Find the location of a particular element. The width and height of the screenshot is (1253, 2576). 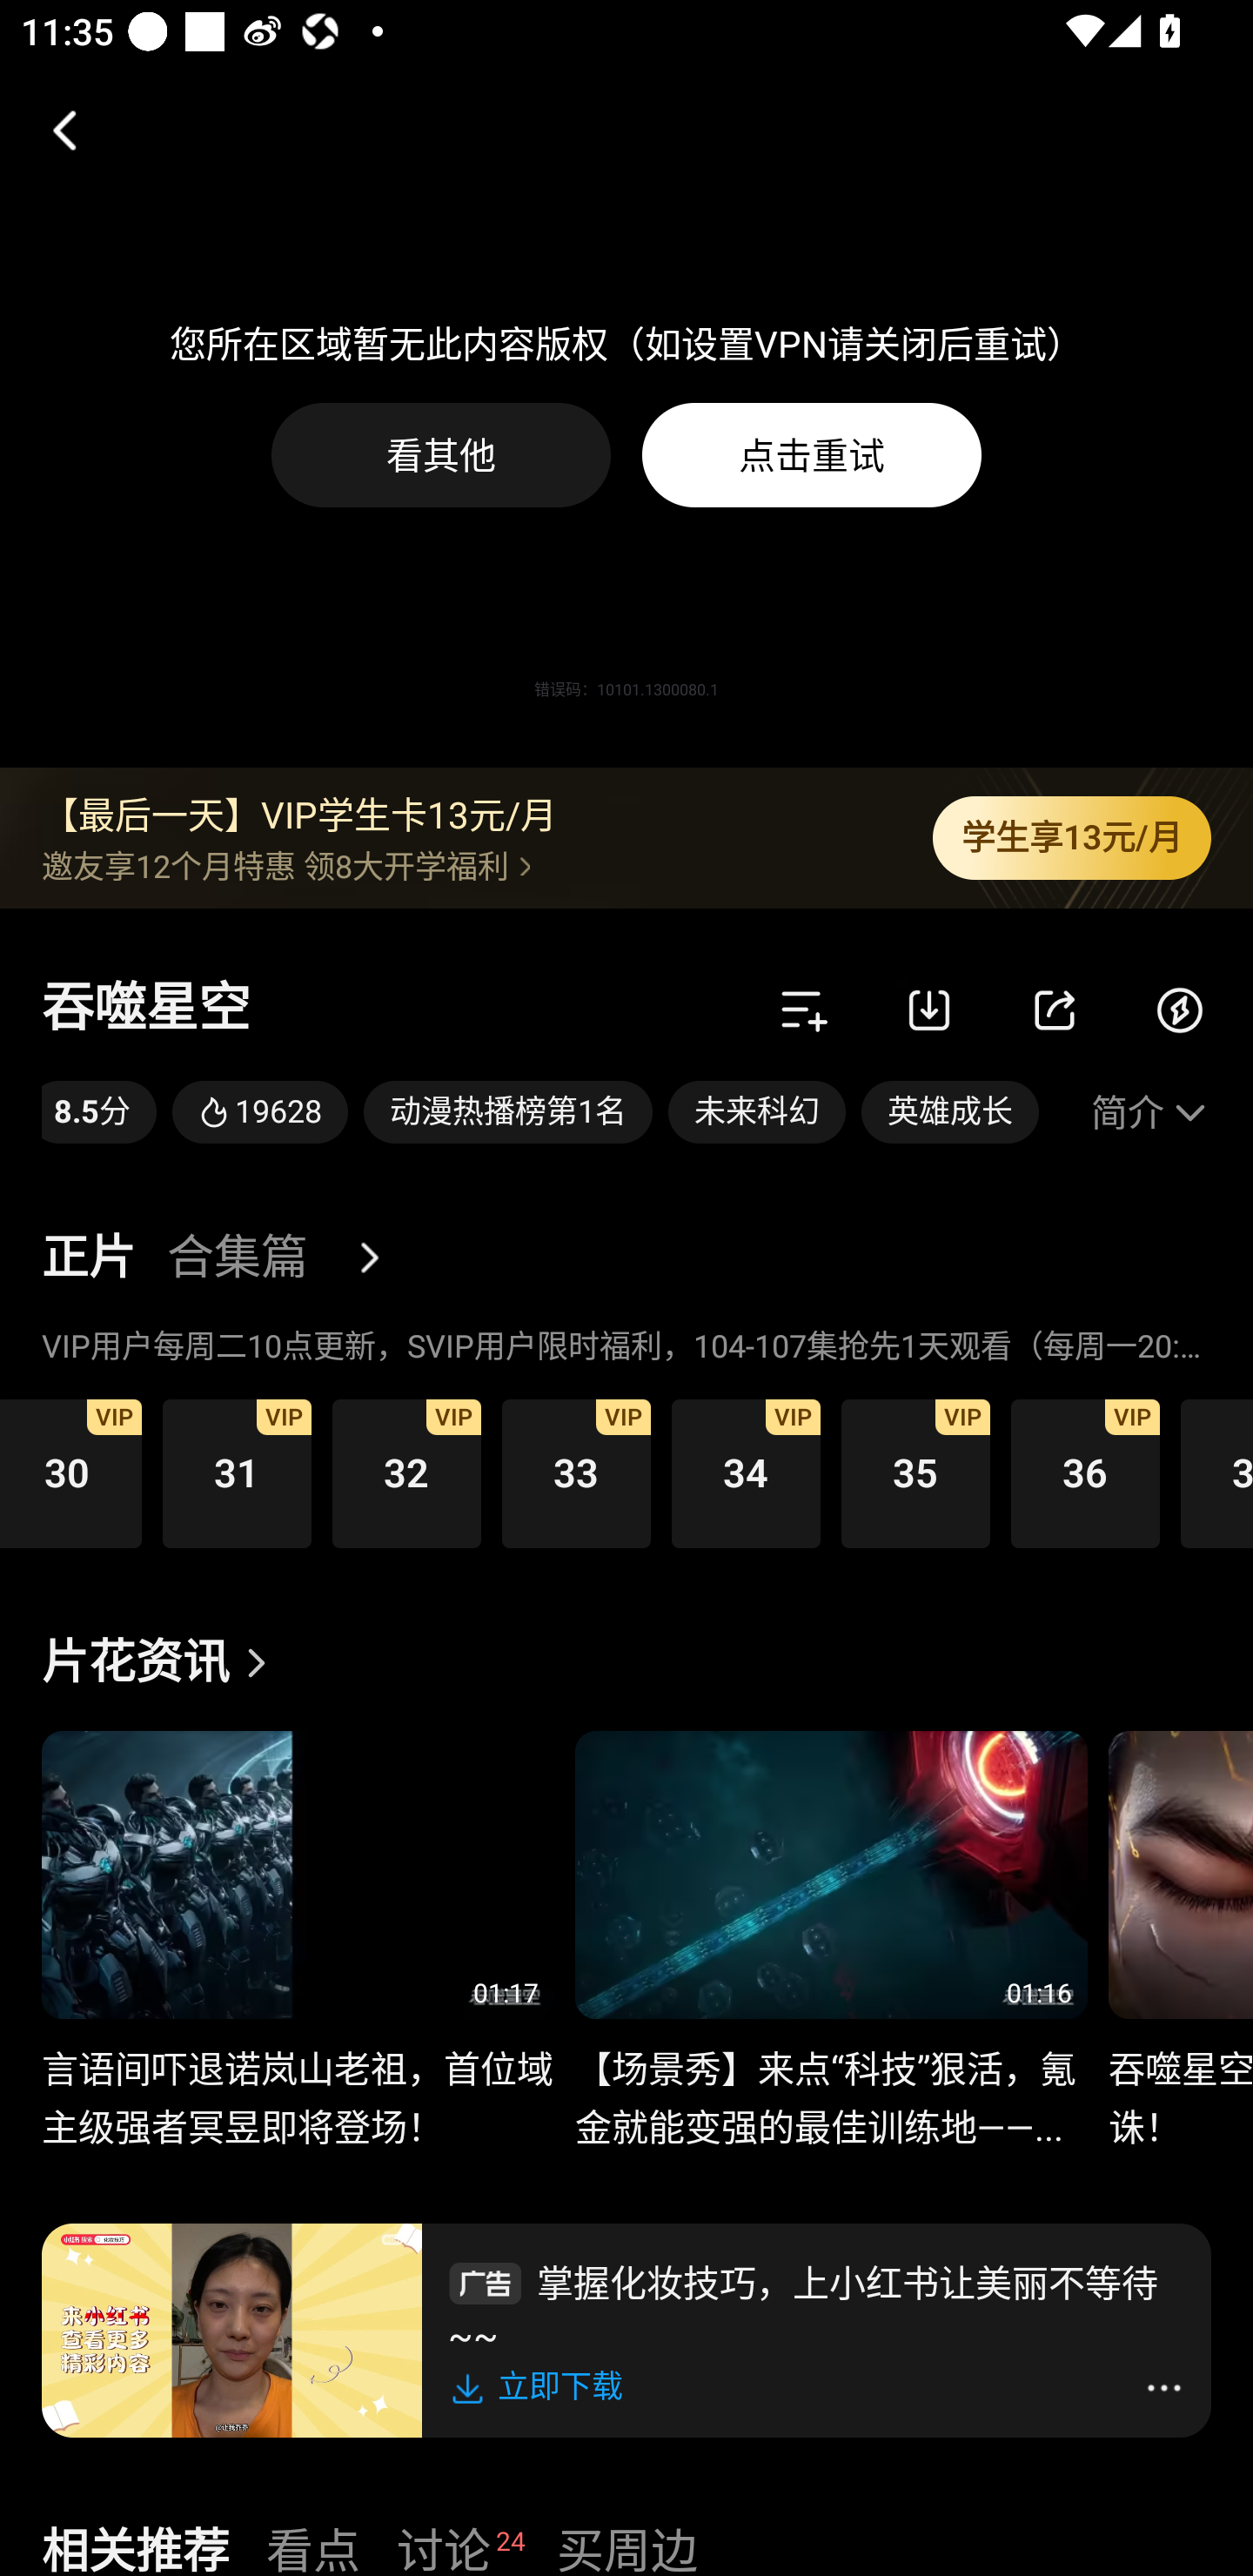

8.5分 8.5分,链接 is located at coordinates (99, 1112).